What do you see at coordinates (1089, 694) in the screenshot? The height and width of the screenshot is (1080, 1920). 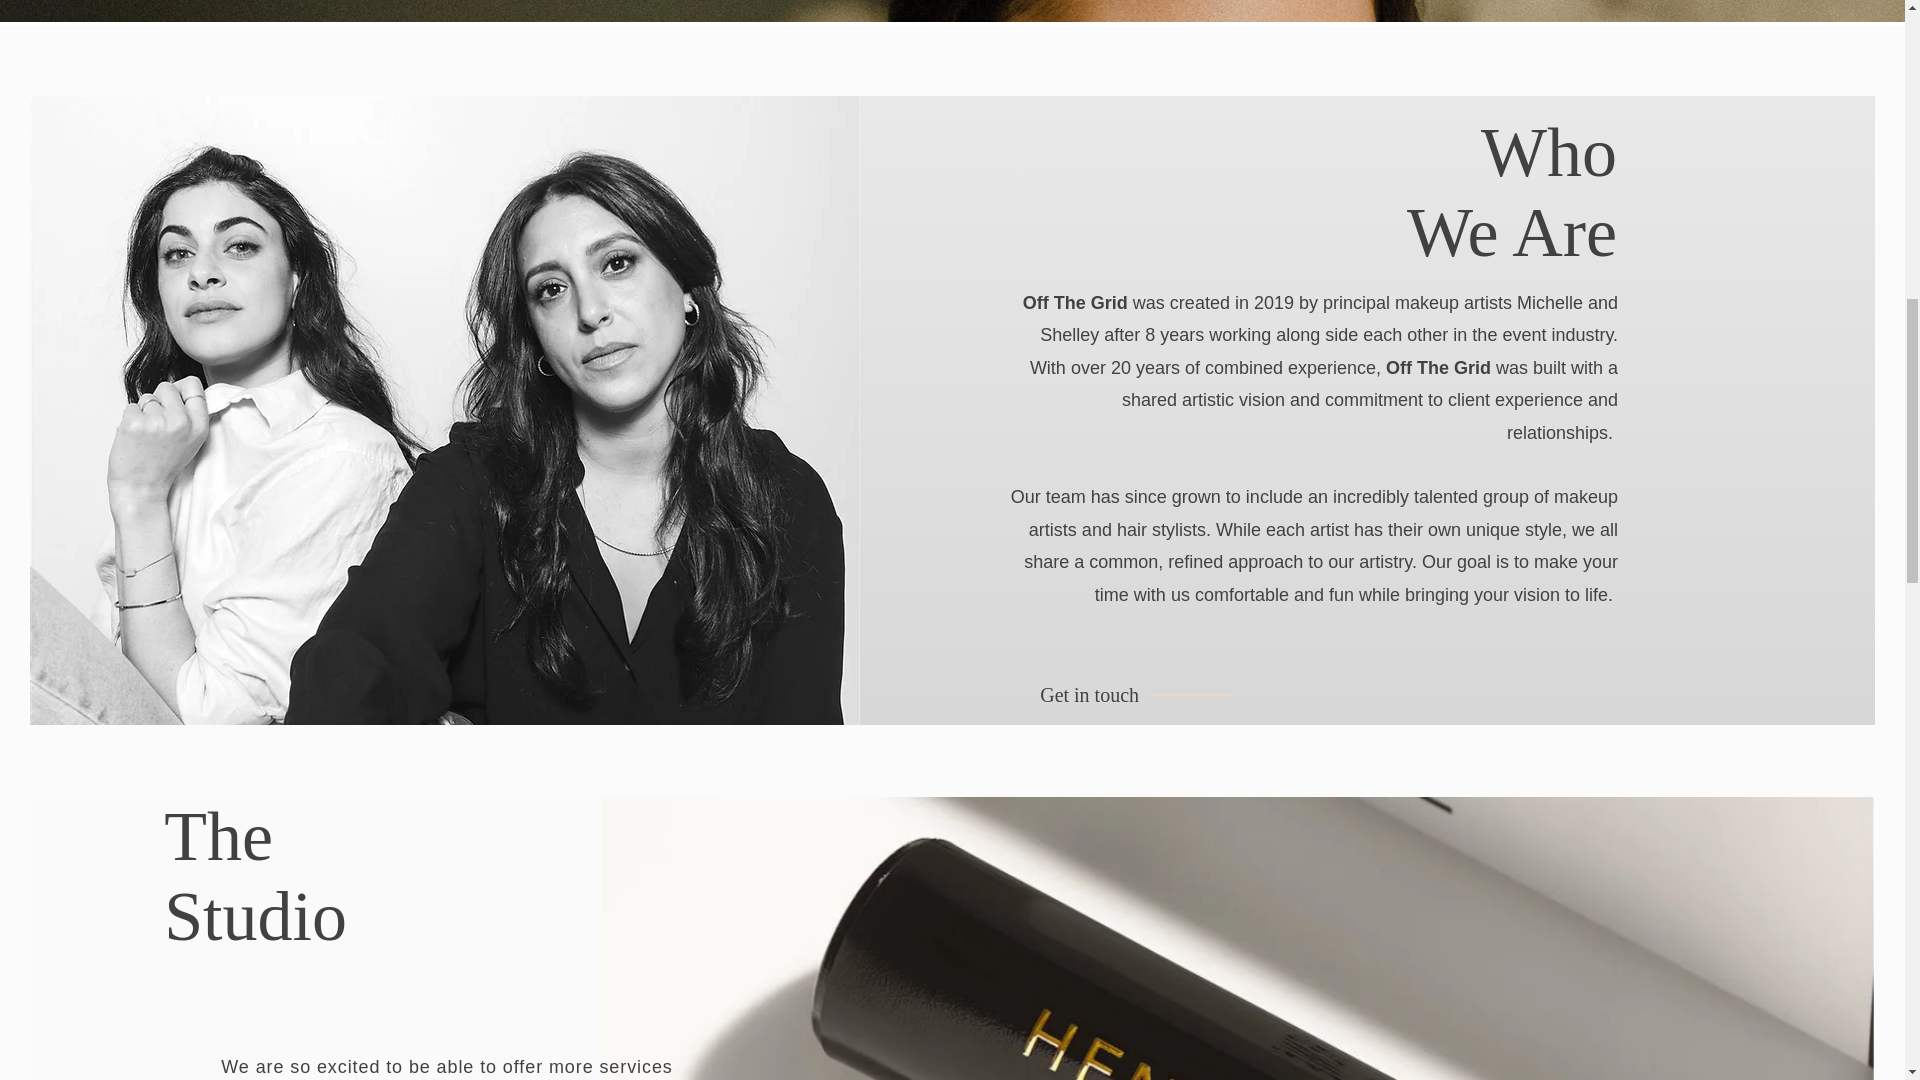 I see `Get in touch` at bounding box center [1089, 694].